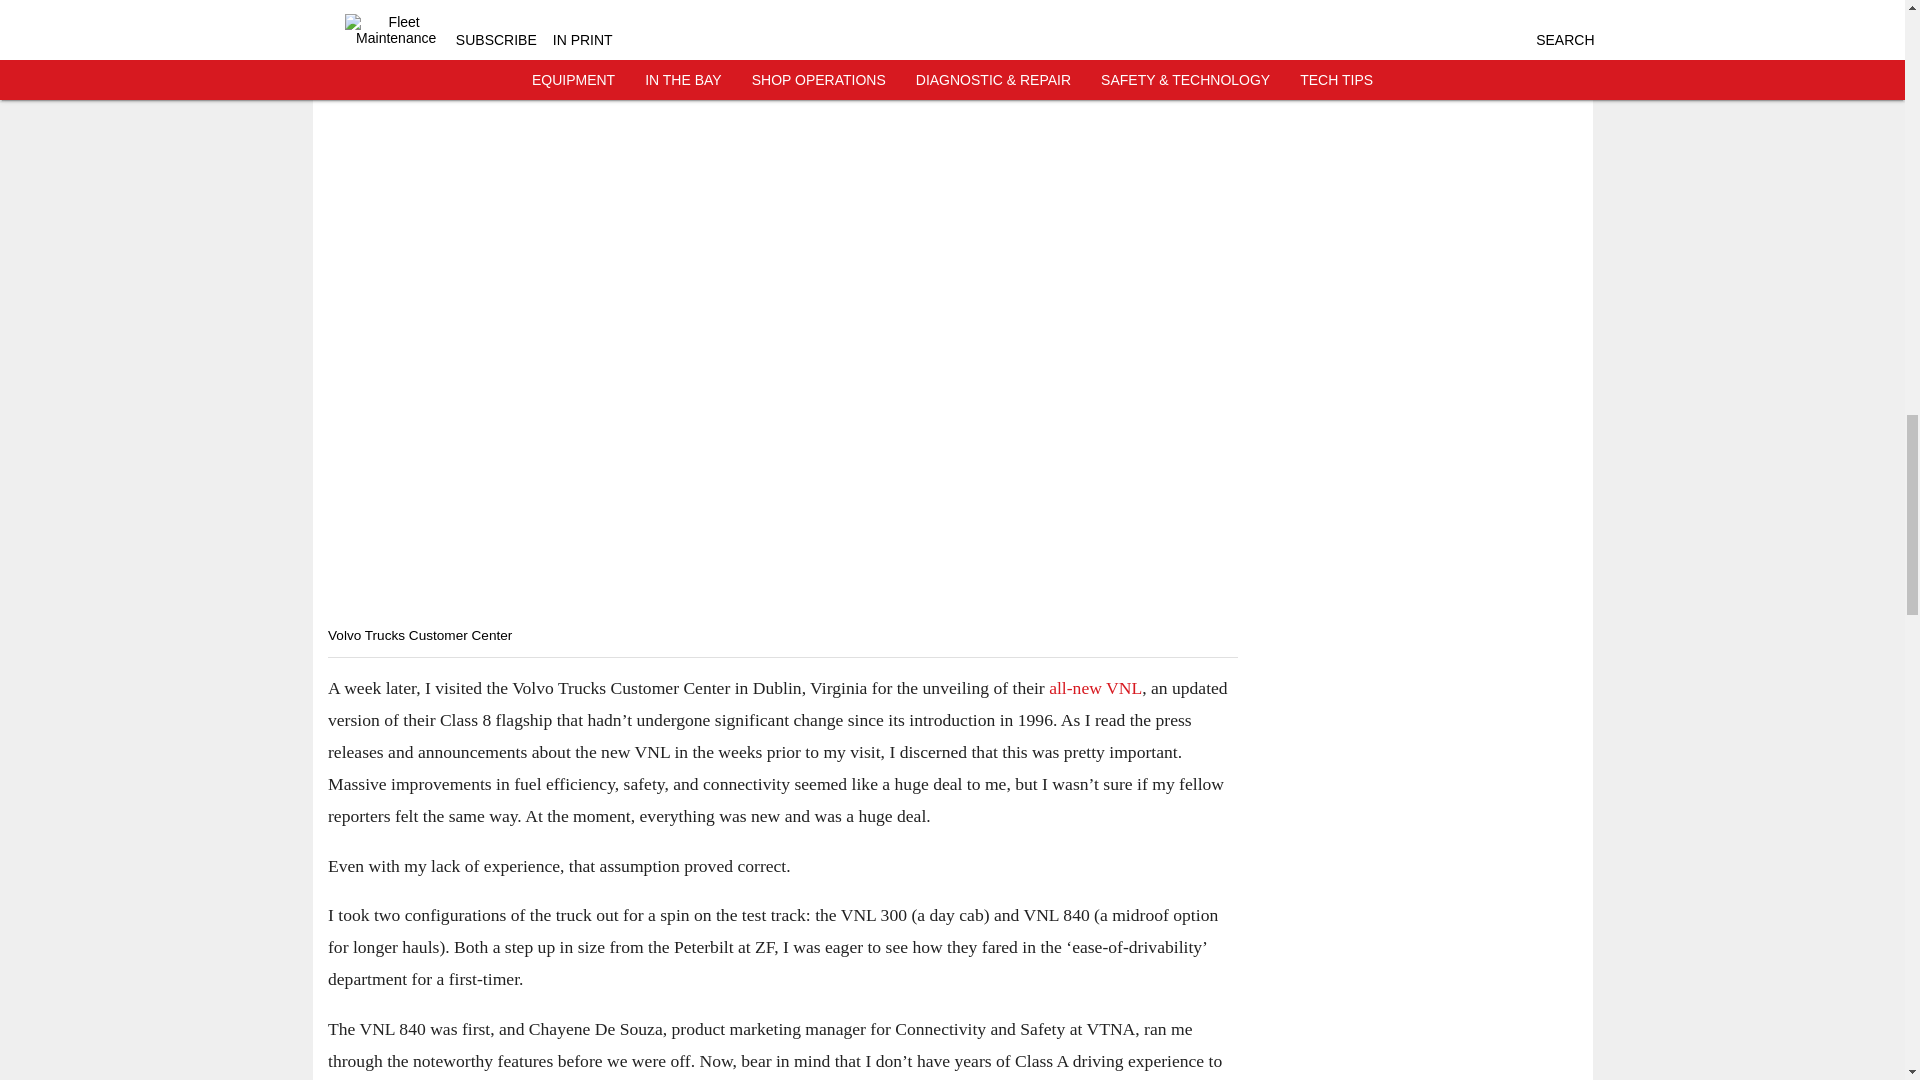 Image resolution: width=1920 pixels, height=1080 pixels. I want to click on all-new VNL, so click(1095, 688).